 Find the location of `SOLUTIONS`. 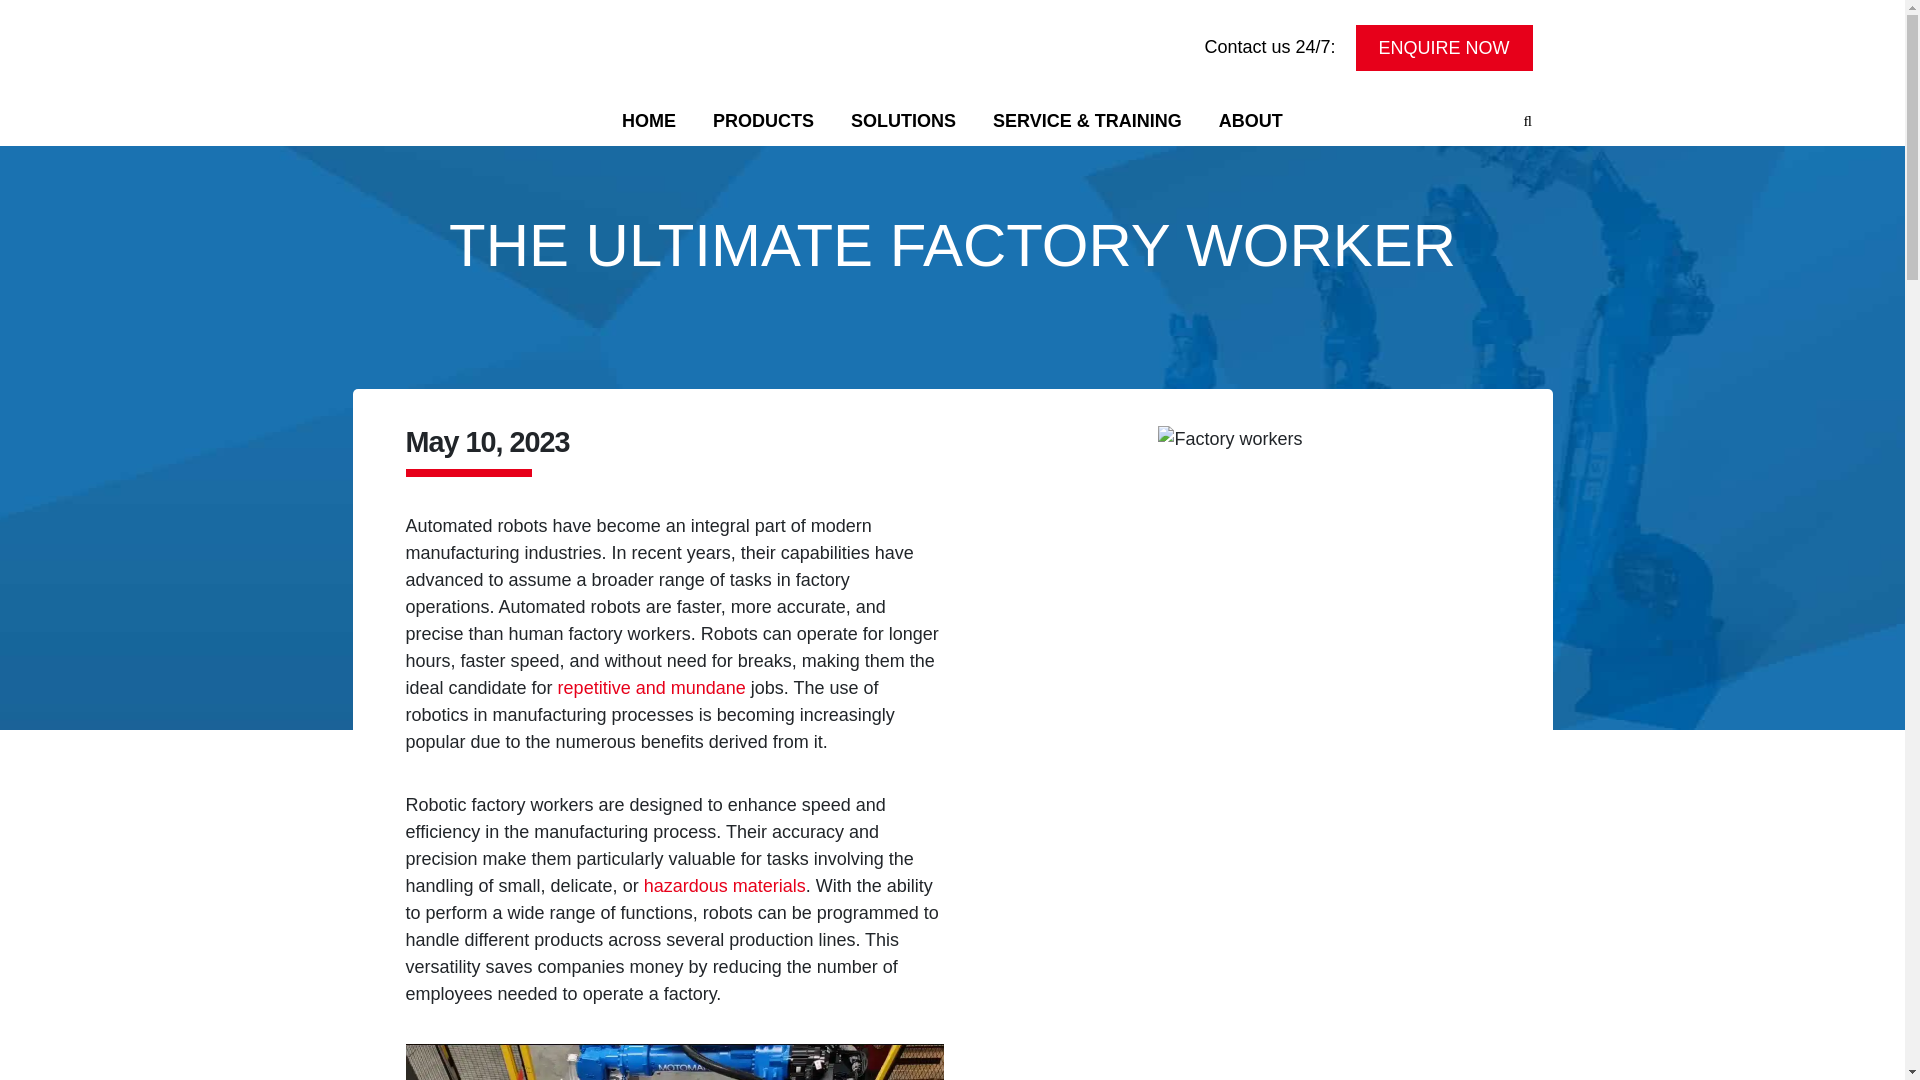

SOLUTIONS is located at coordinates (904, 120).